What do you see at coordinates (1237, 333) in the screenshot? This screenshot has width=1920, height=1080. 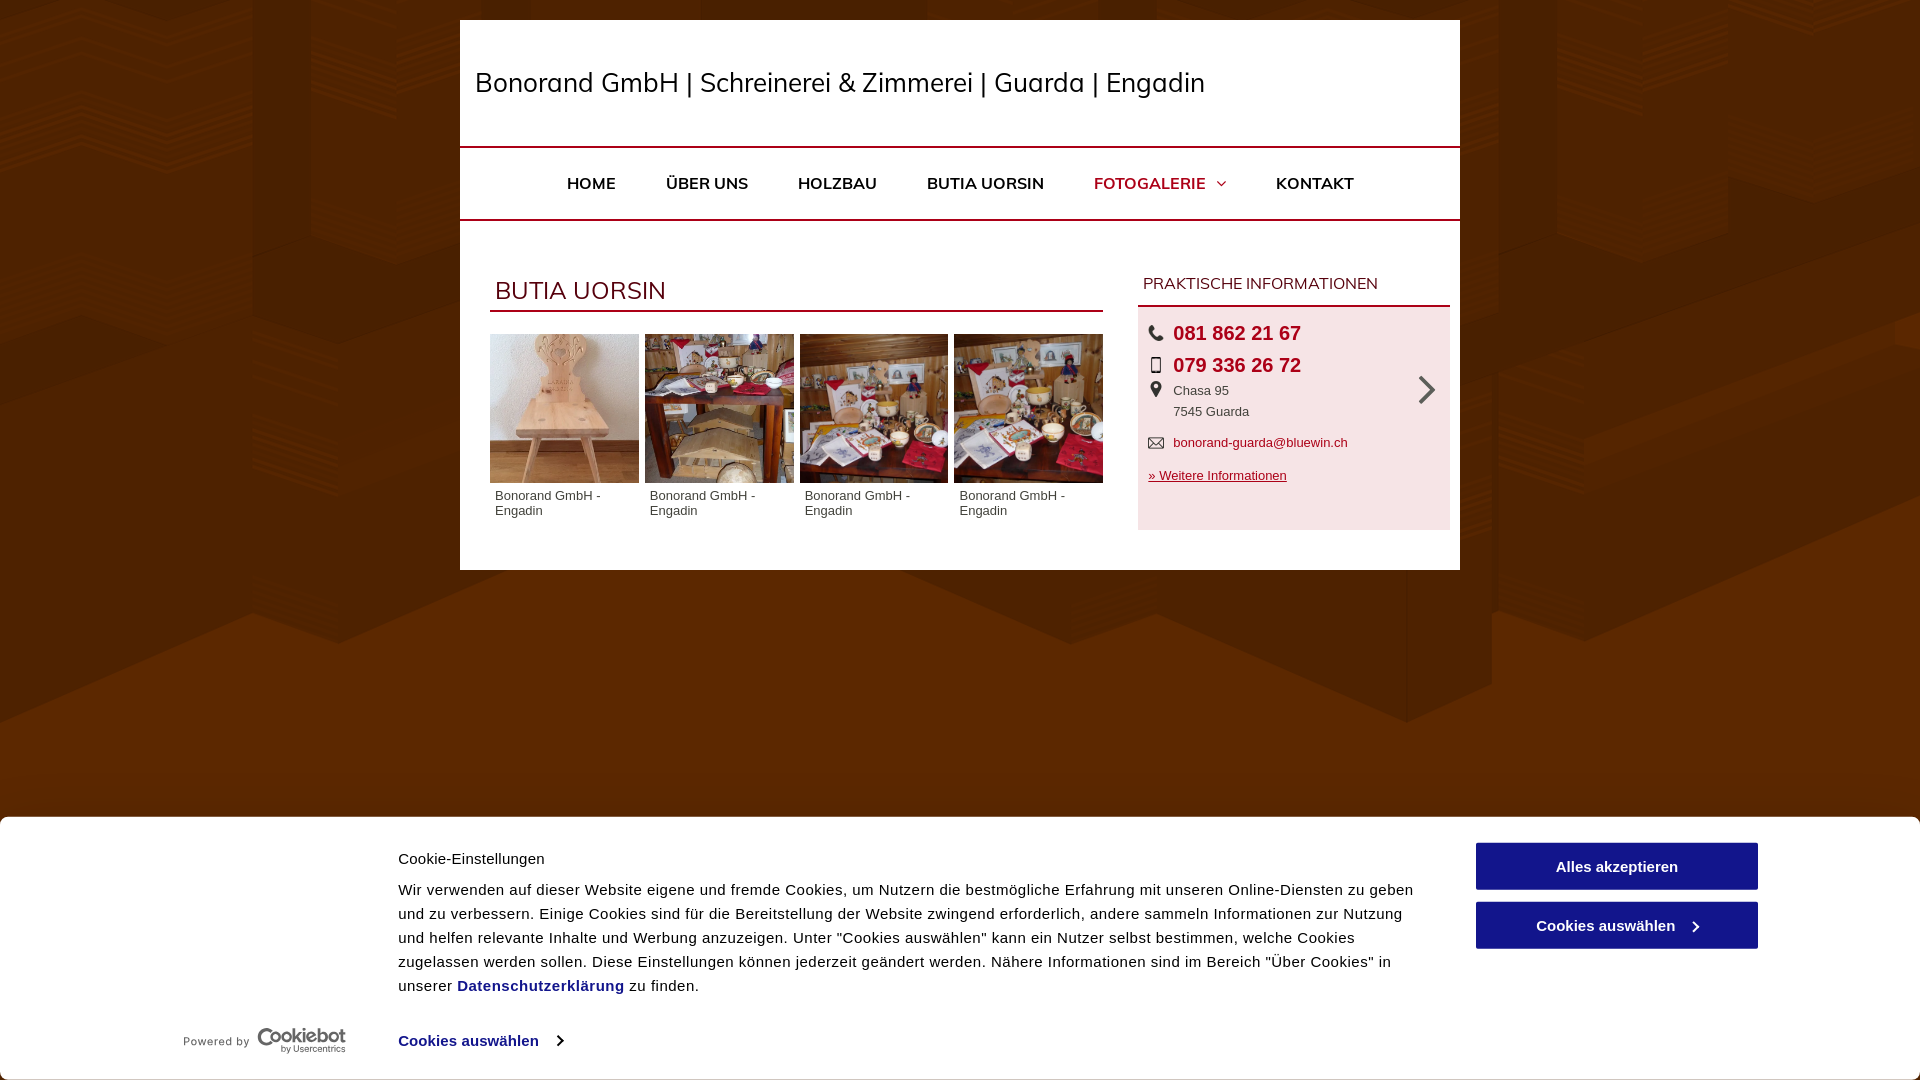 I see `081 862 21 67` at bounding box center [1237, 333].